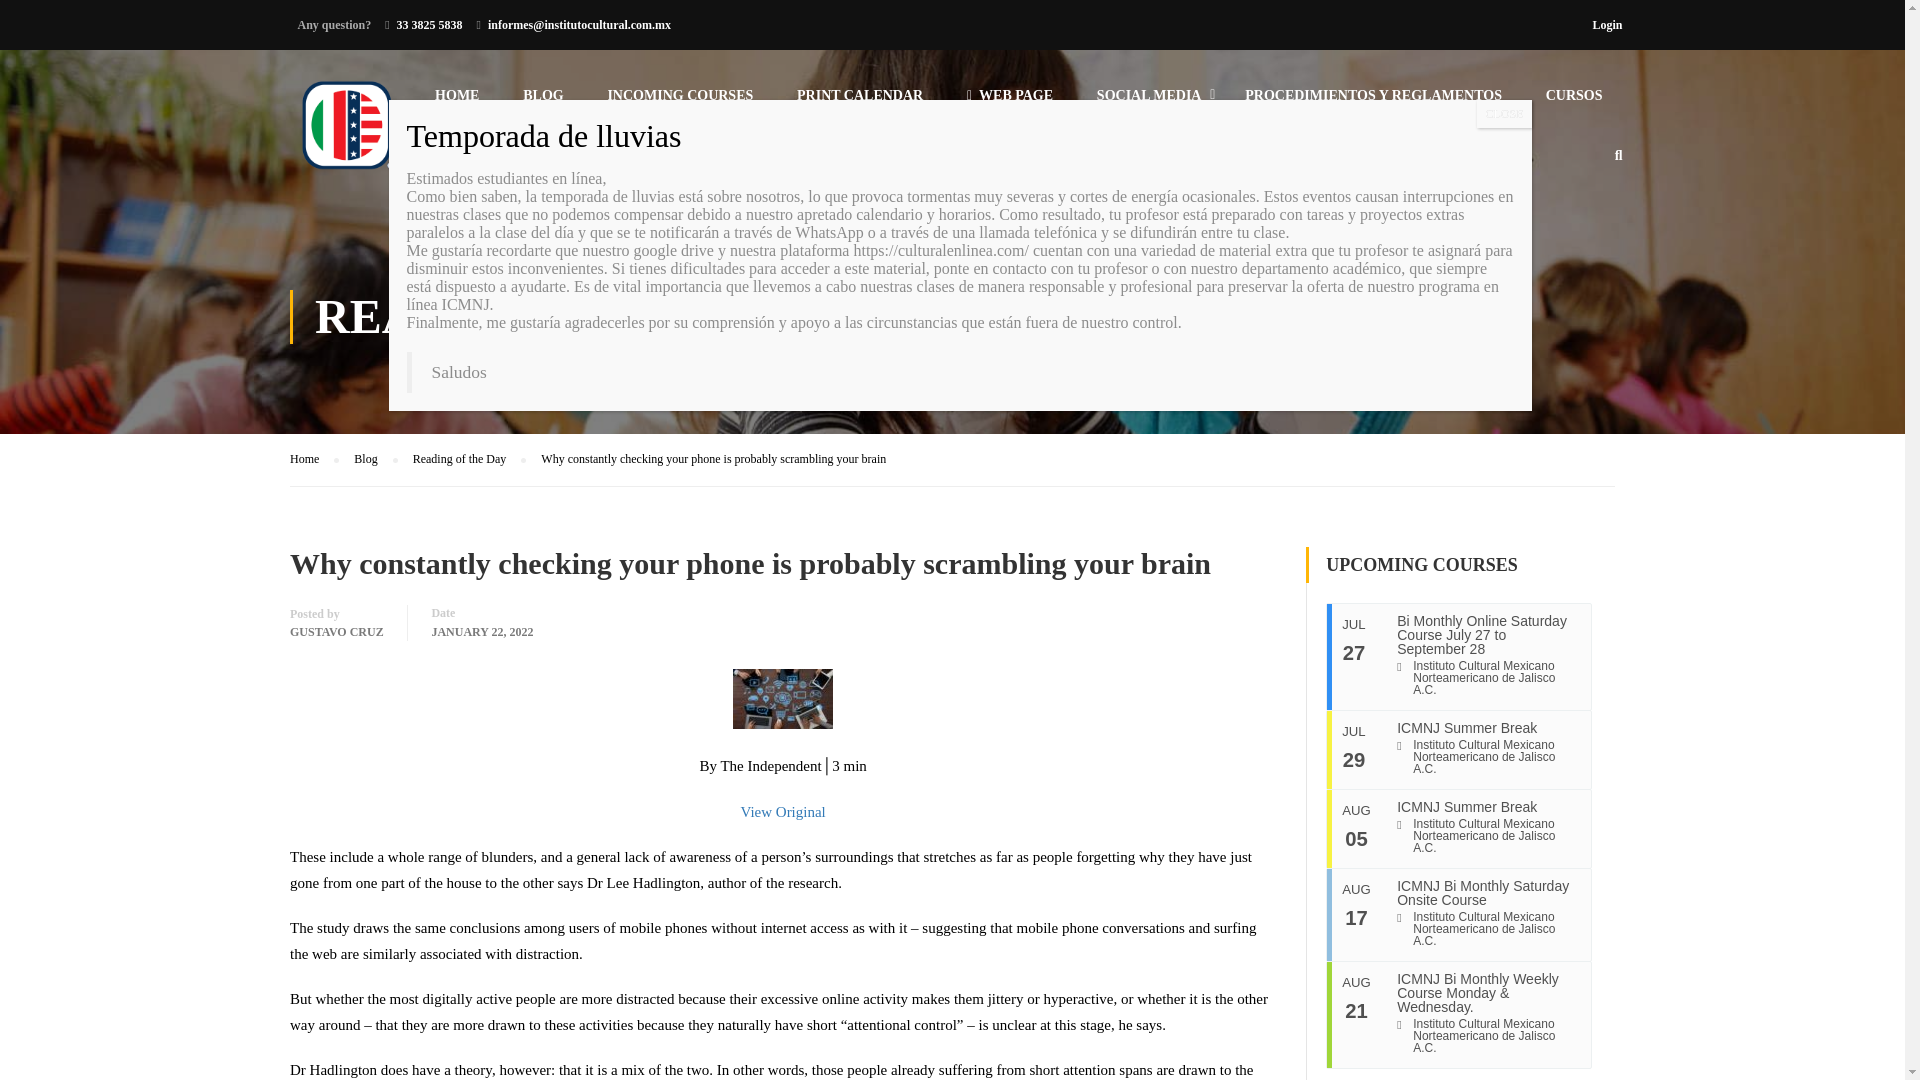 The height and width of the screenshot is (1080, 1920). What do you see at coordinates (336, 631) in the screenshot?
I see `GUSTAVO CRUZ` at bounding box center [336, 631].